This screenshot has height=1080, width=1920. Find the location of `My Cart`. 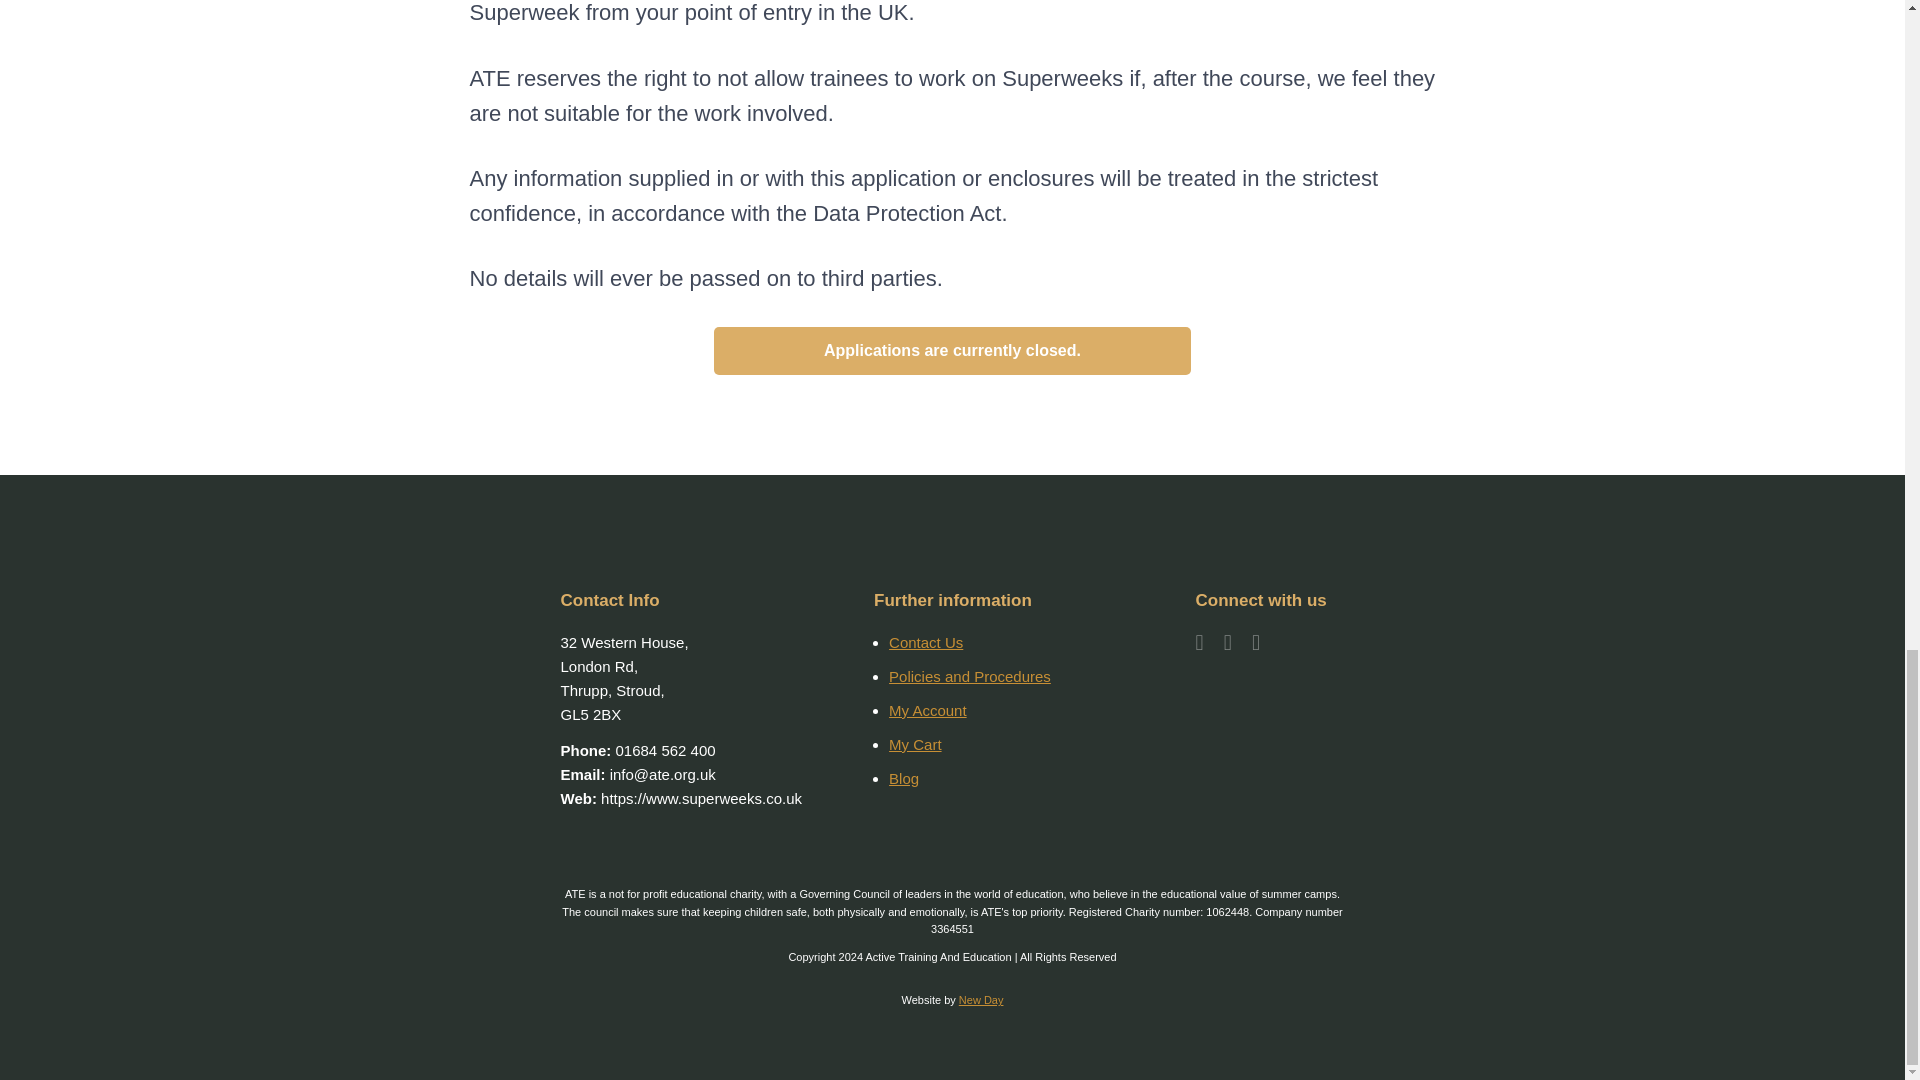

My Cart is located at coordinates (915, 744).